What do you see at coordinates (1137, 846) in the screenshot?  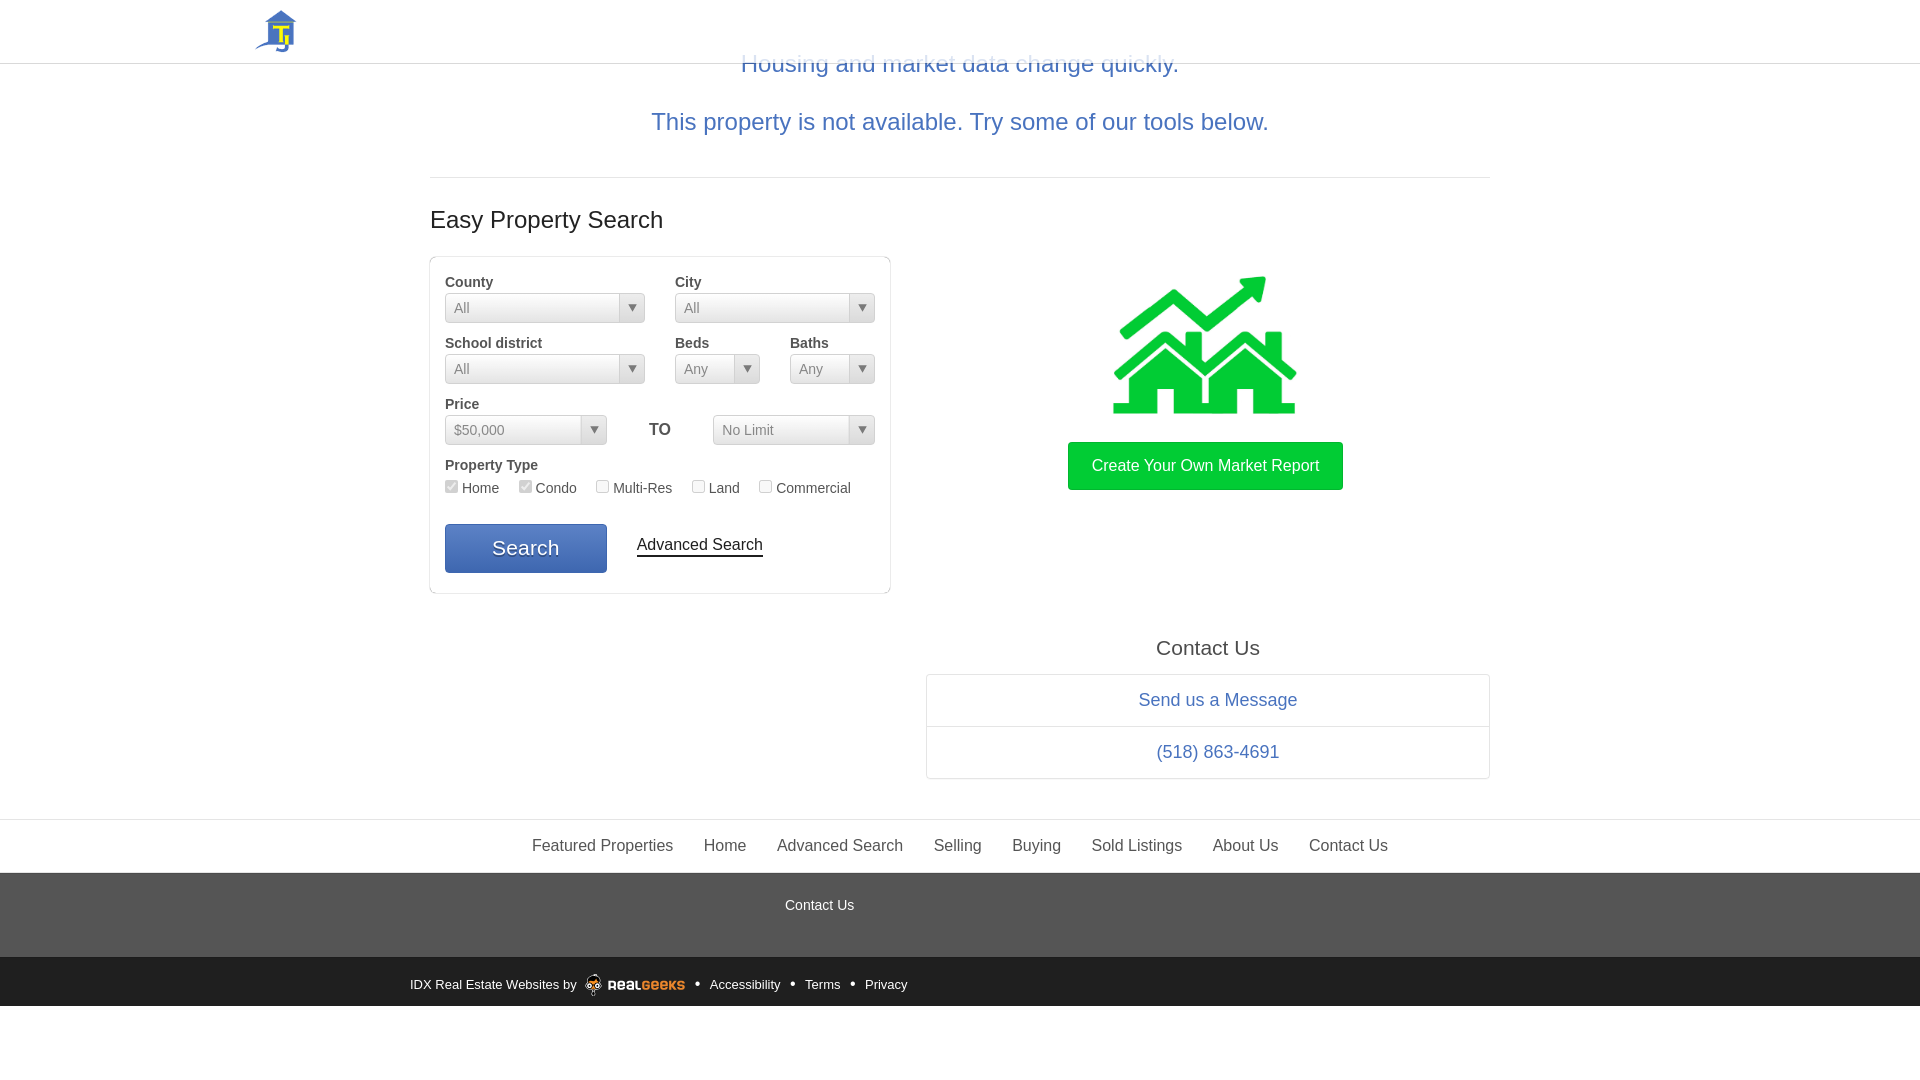 I see `Sold Listings` at bounding box center [1137, 846].